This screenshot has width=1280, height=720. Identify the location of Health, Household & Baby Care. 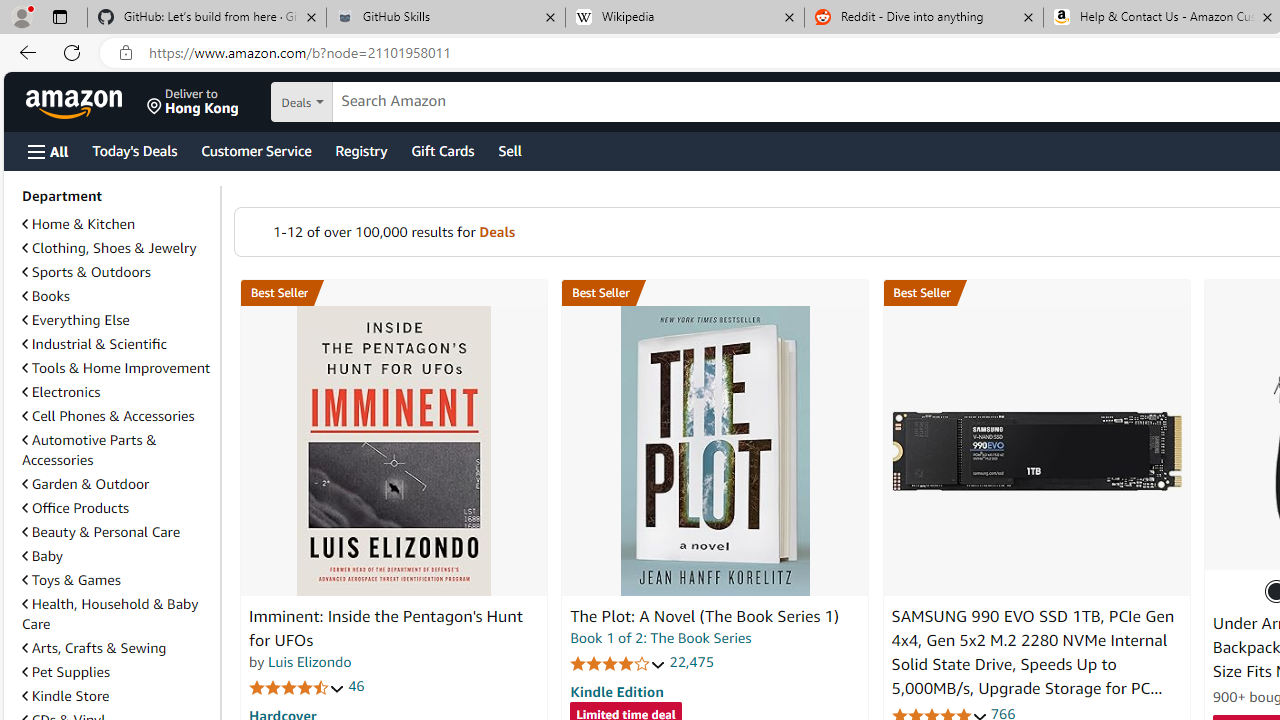
(117, 614).